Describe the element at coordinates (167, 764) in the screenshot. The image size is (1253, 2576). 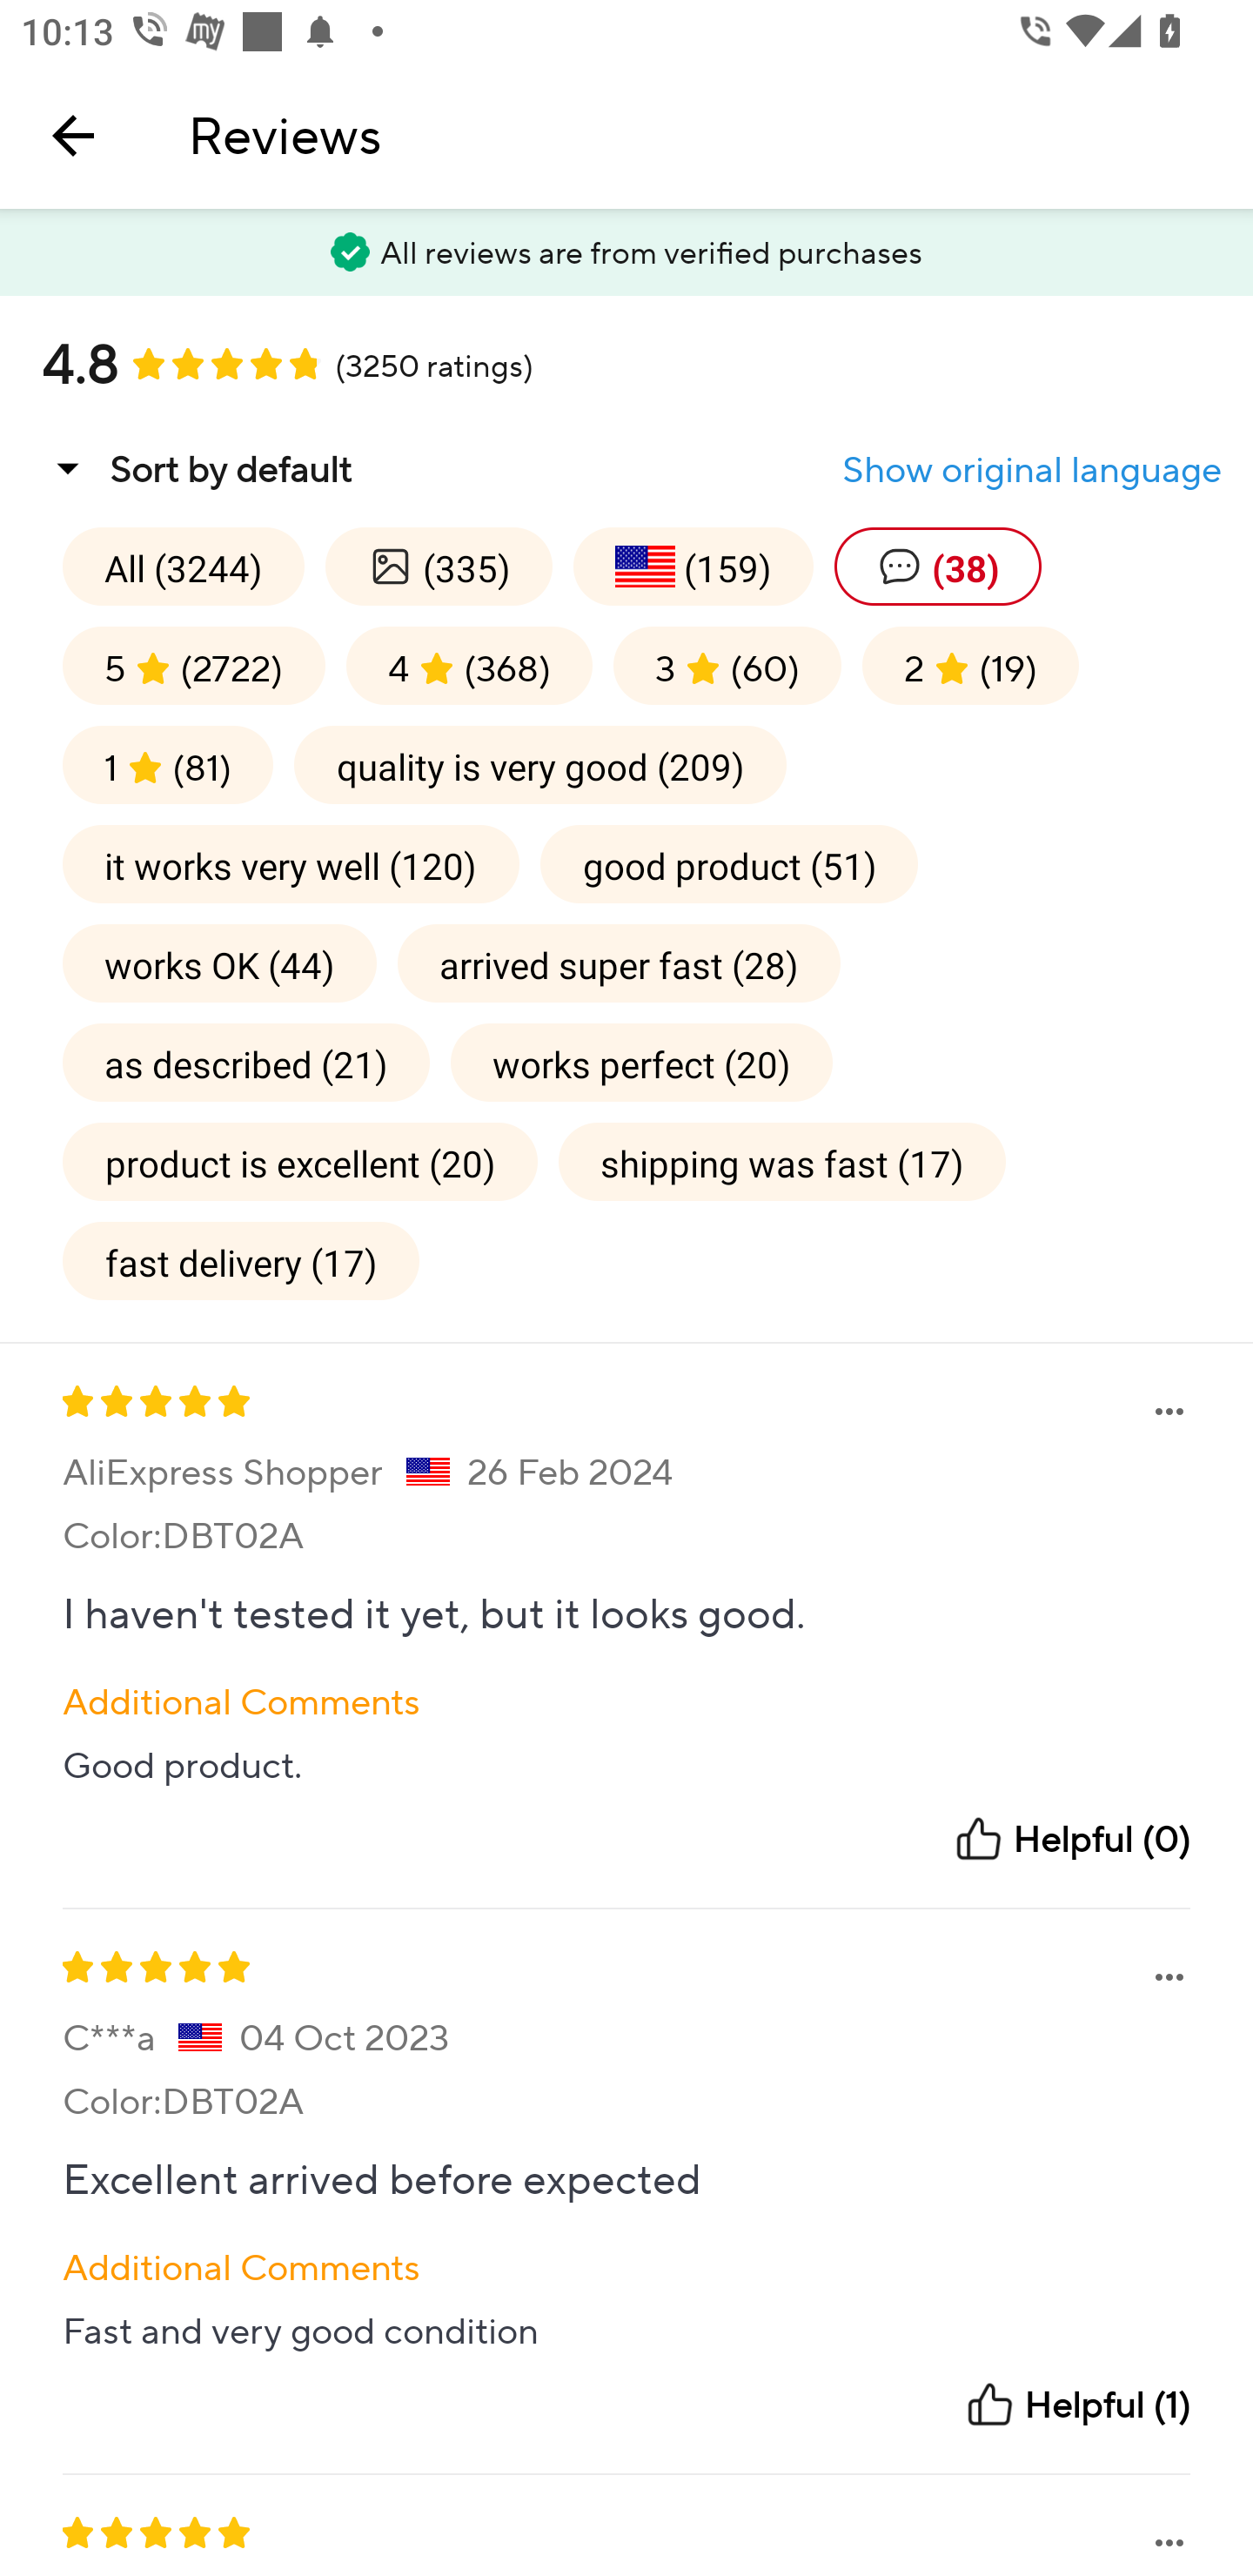
I see `1 (81)` at that location.